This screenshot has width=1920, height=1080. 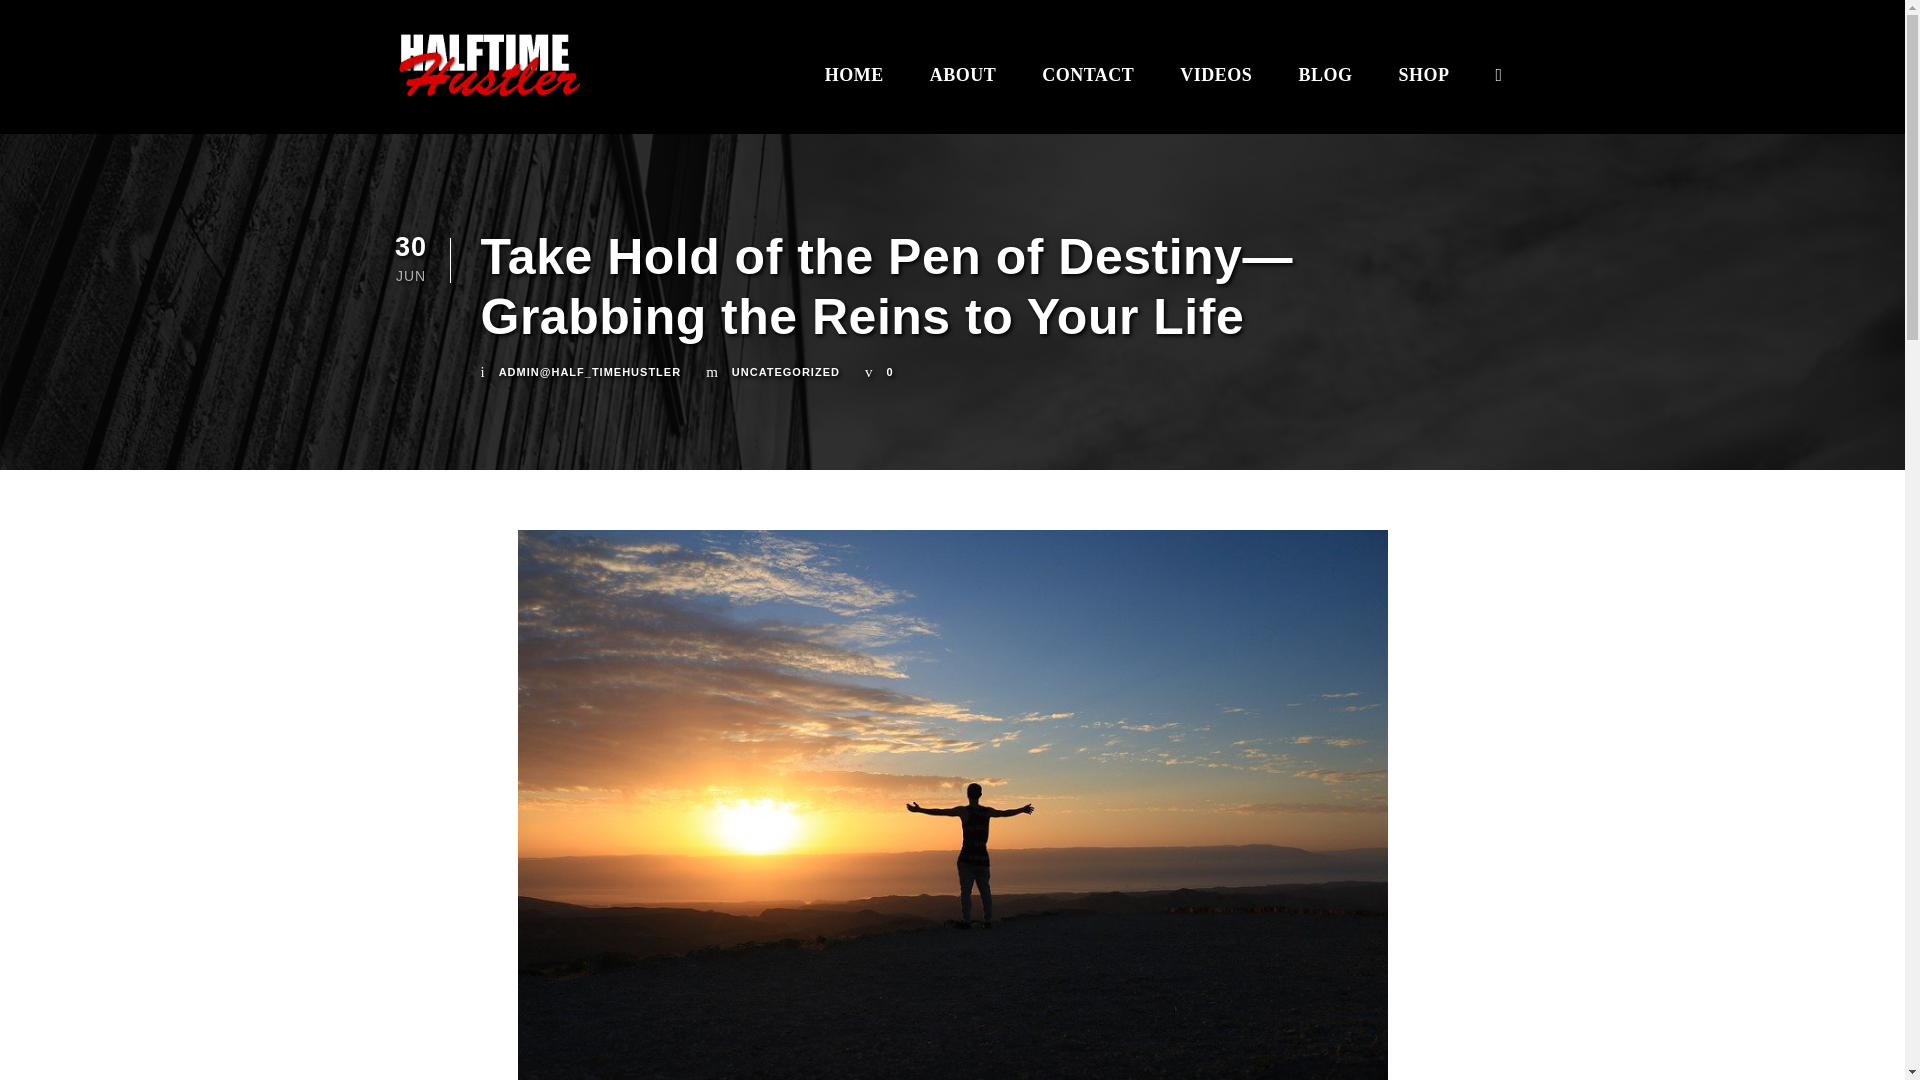 I want to click on SHOP, so click(x=1423, y=86).